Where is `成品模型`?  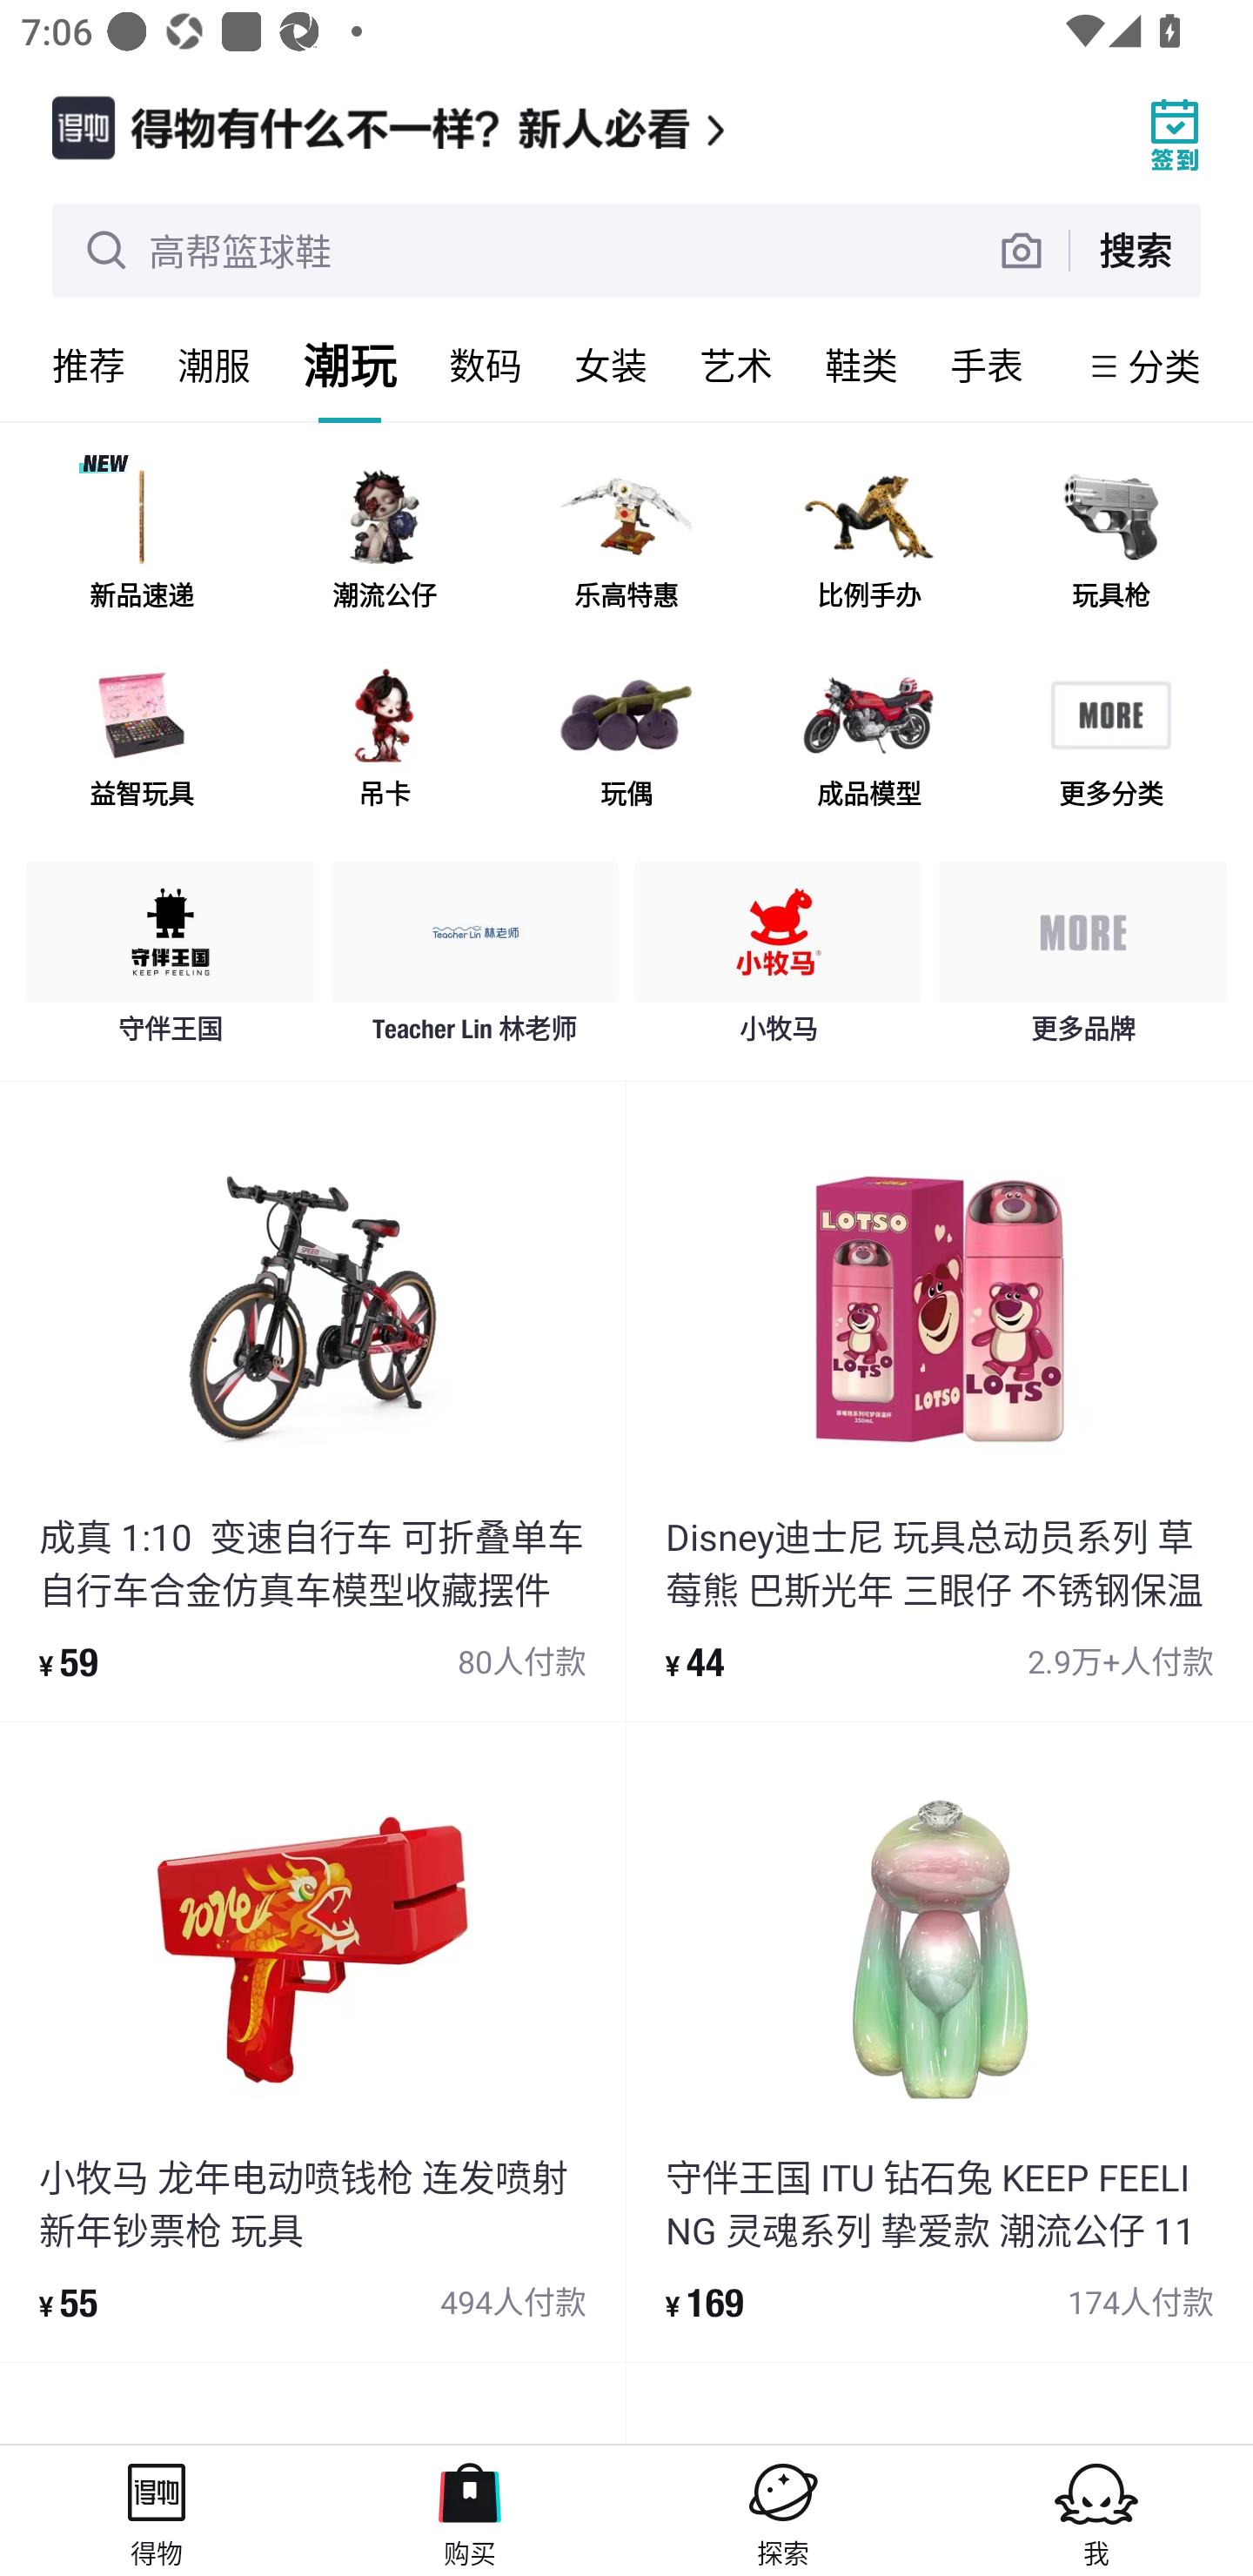 成品模型 is located at coordinates (868, 740).